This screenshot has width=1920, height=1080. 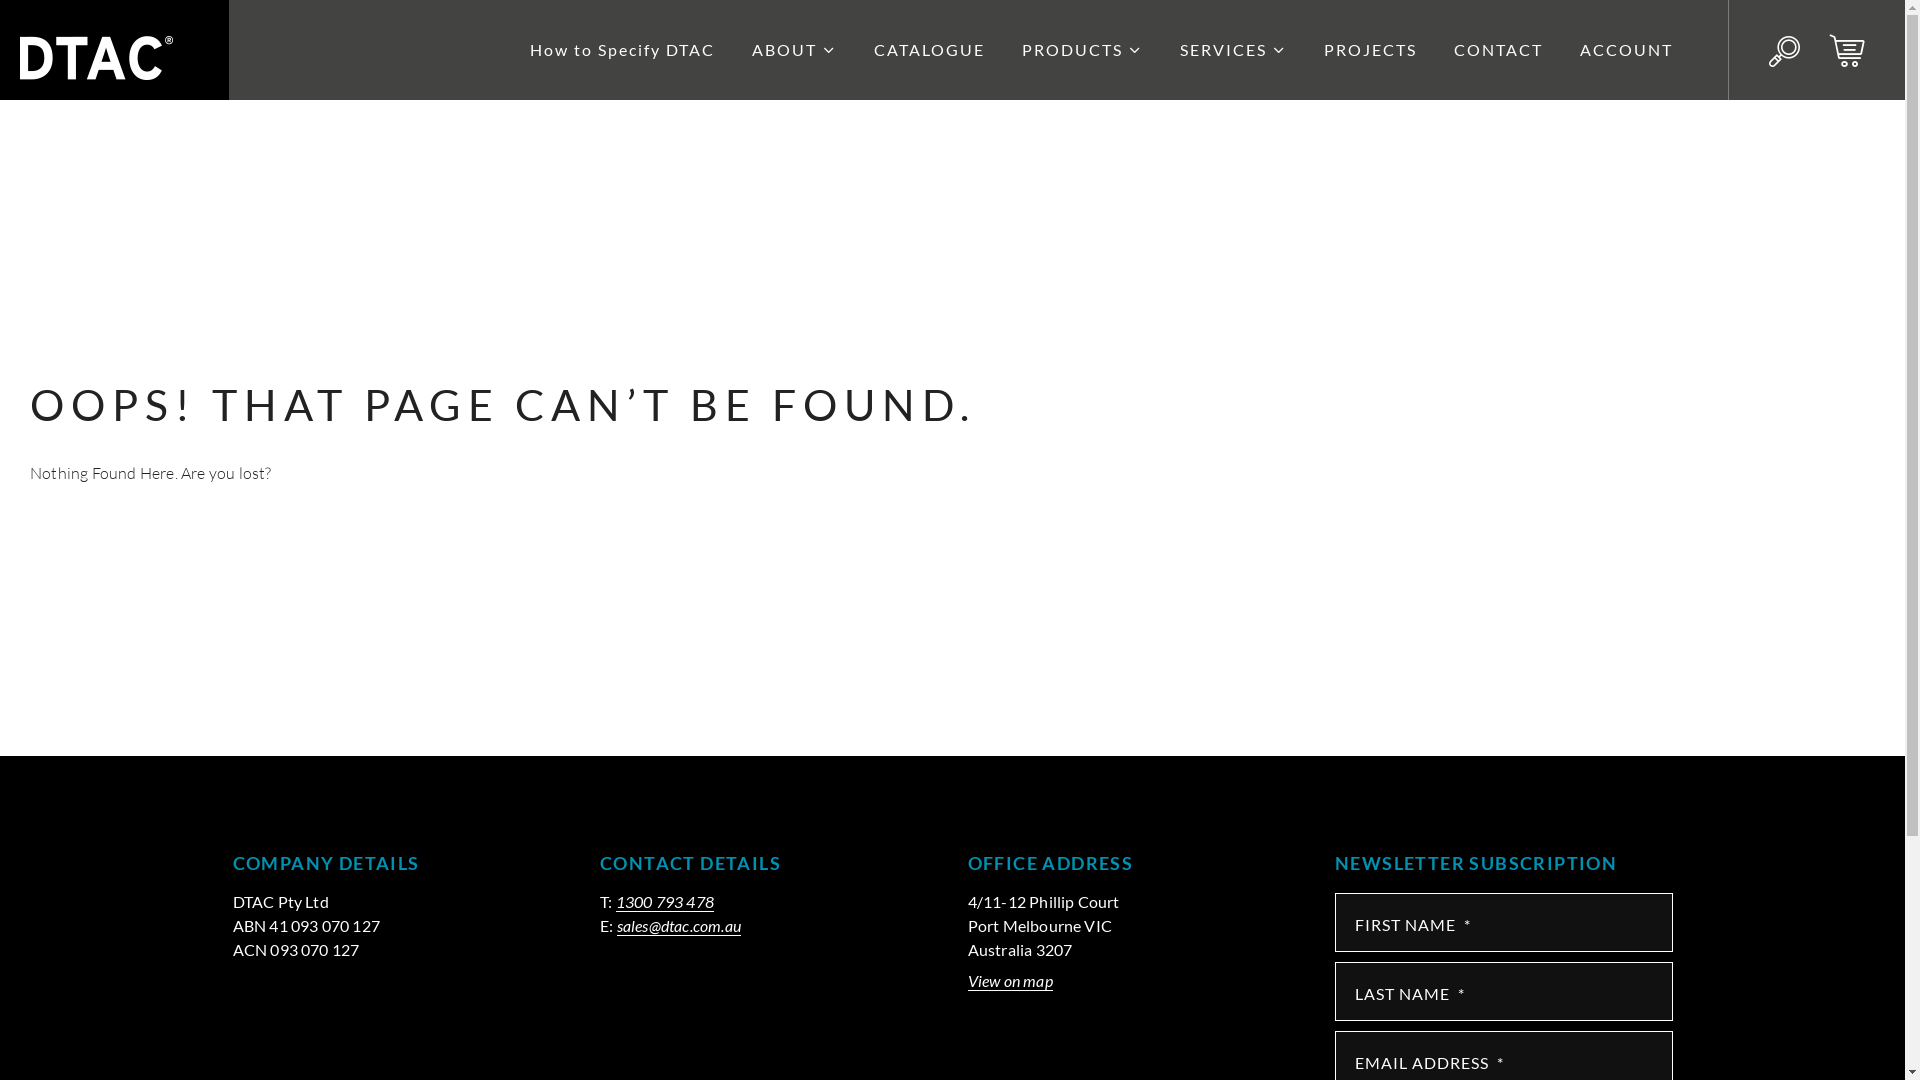 What do you see at coordinates (1072, 50) in the screenshot?
I see `PRODUCTS` at bounding box center [1072, 50].